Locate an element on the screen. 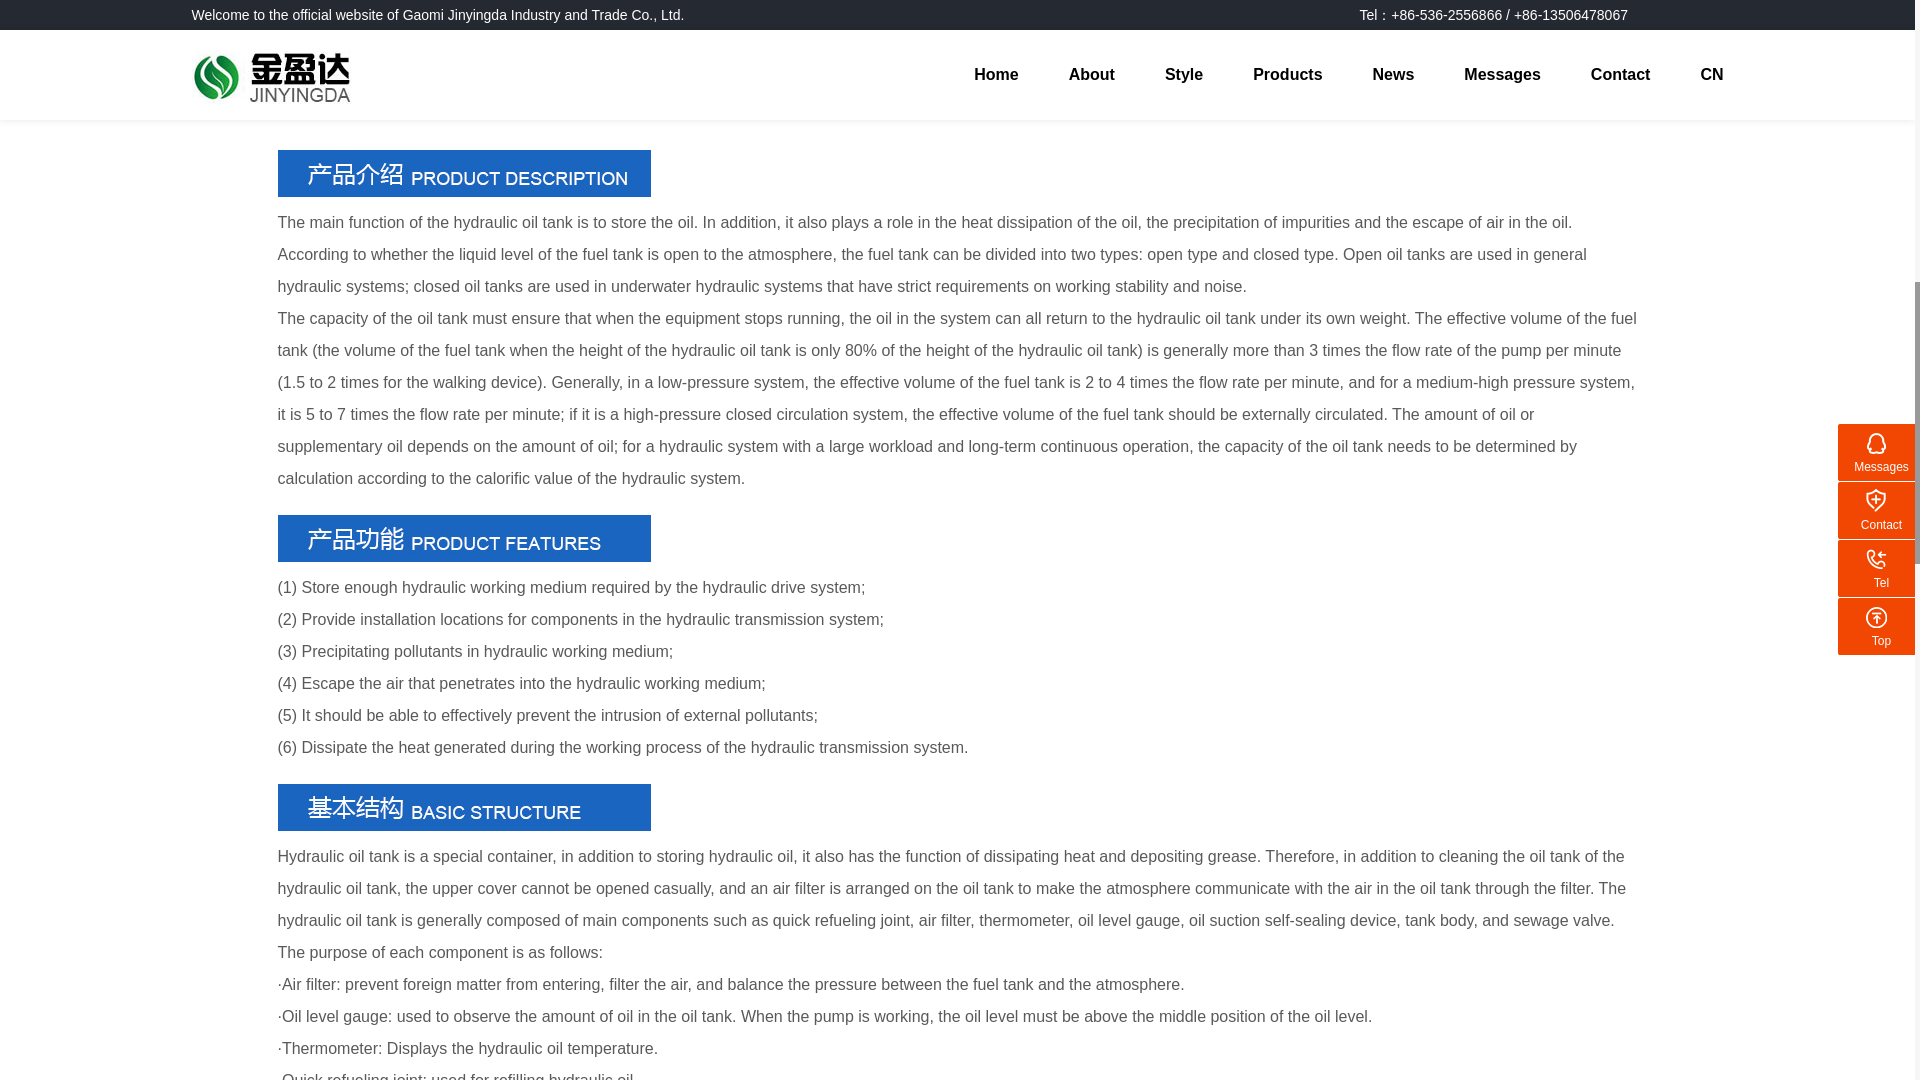 Image resolution: width=1920 pixels, height=1080 pixels. Gaomi Jinyingda Industry and Trade Co., Ltd. is located at coordinates (464, 807).